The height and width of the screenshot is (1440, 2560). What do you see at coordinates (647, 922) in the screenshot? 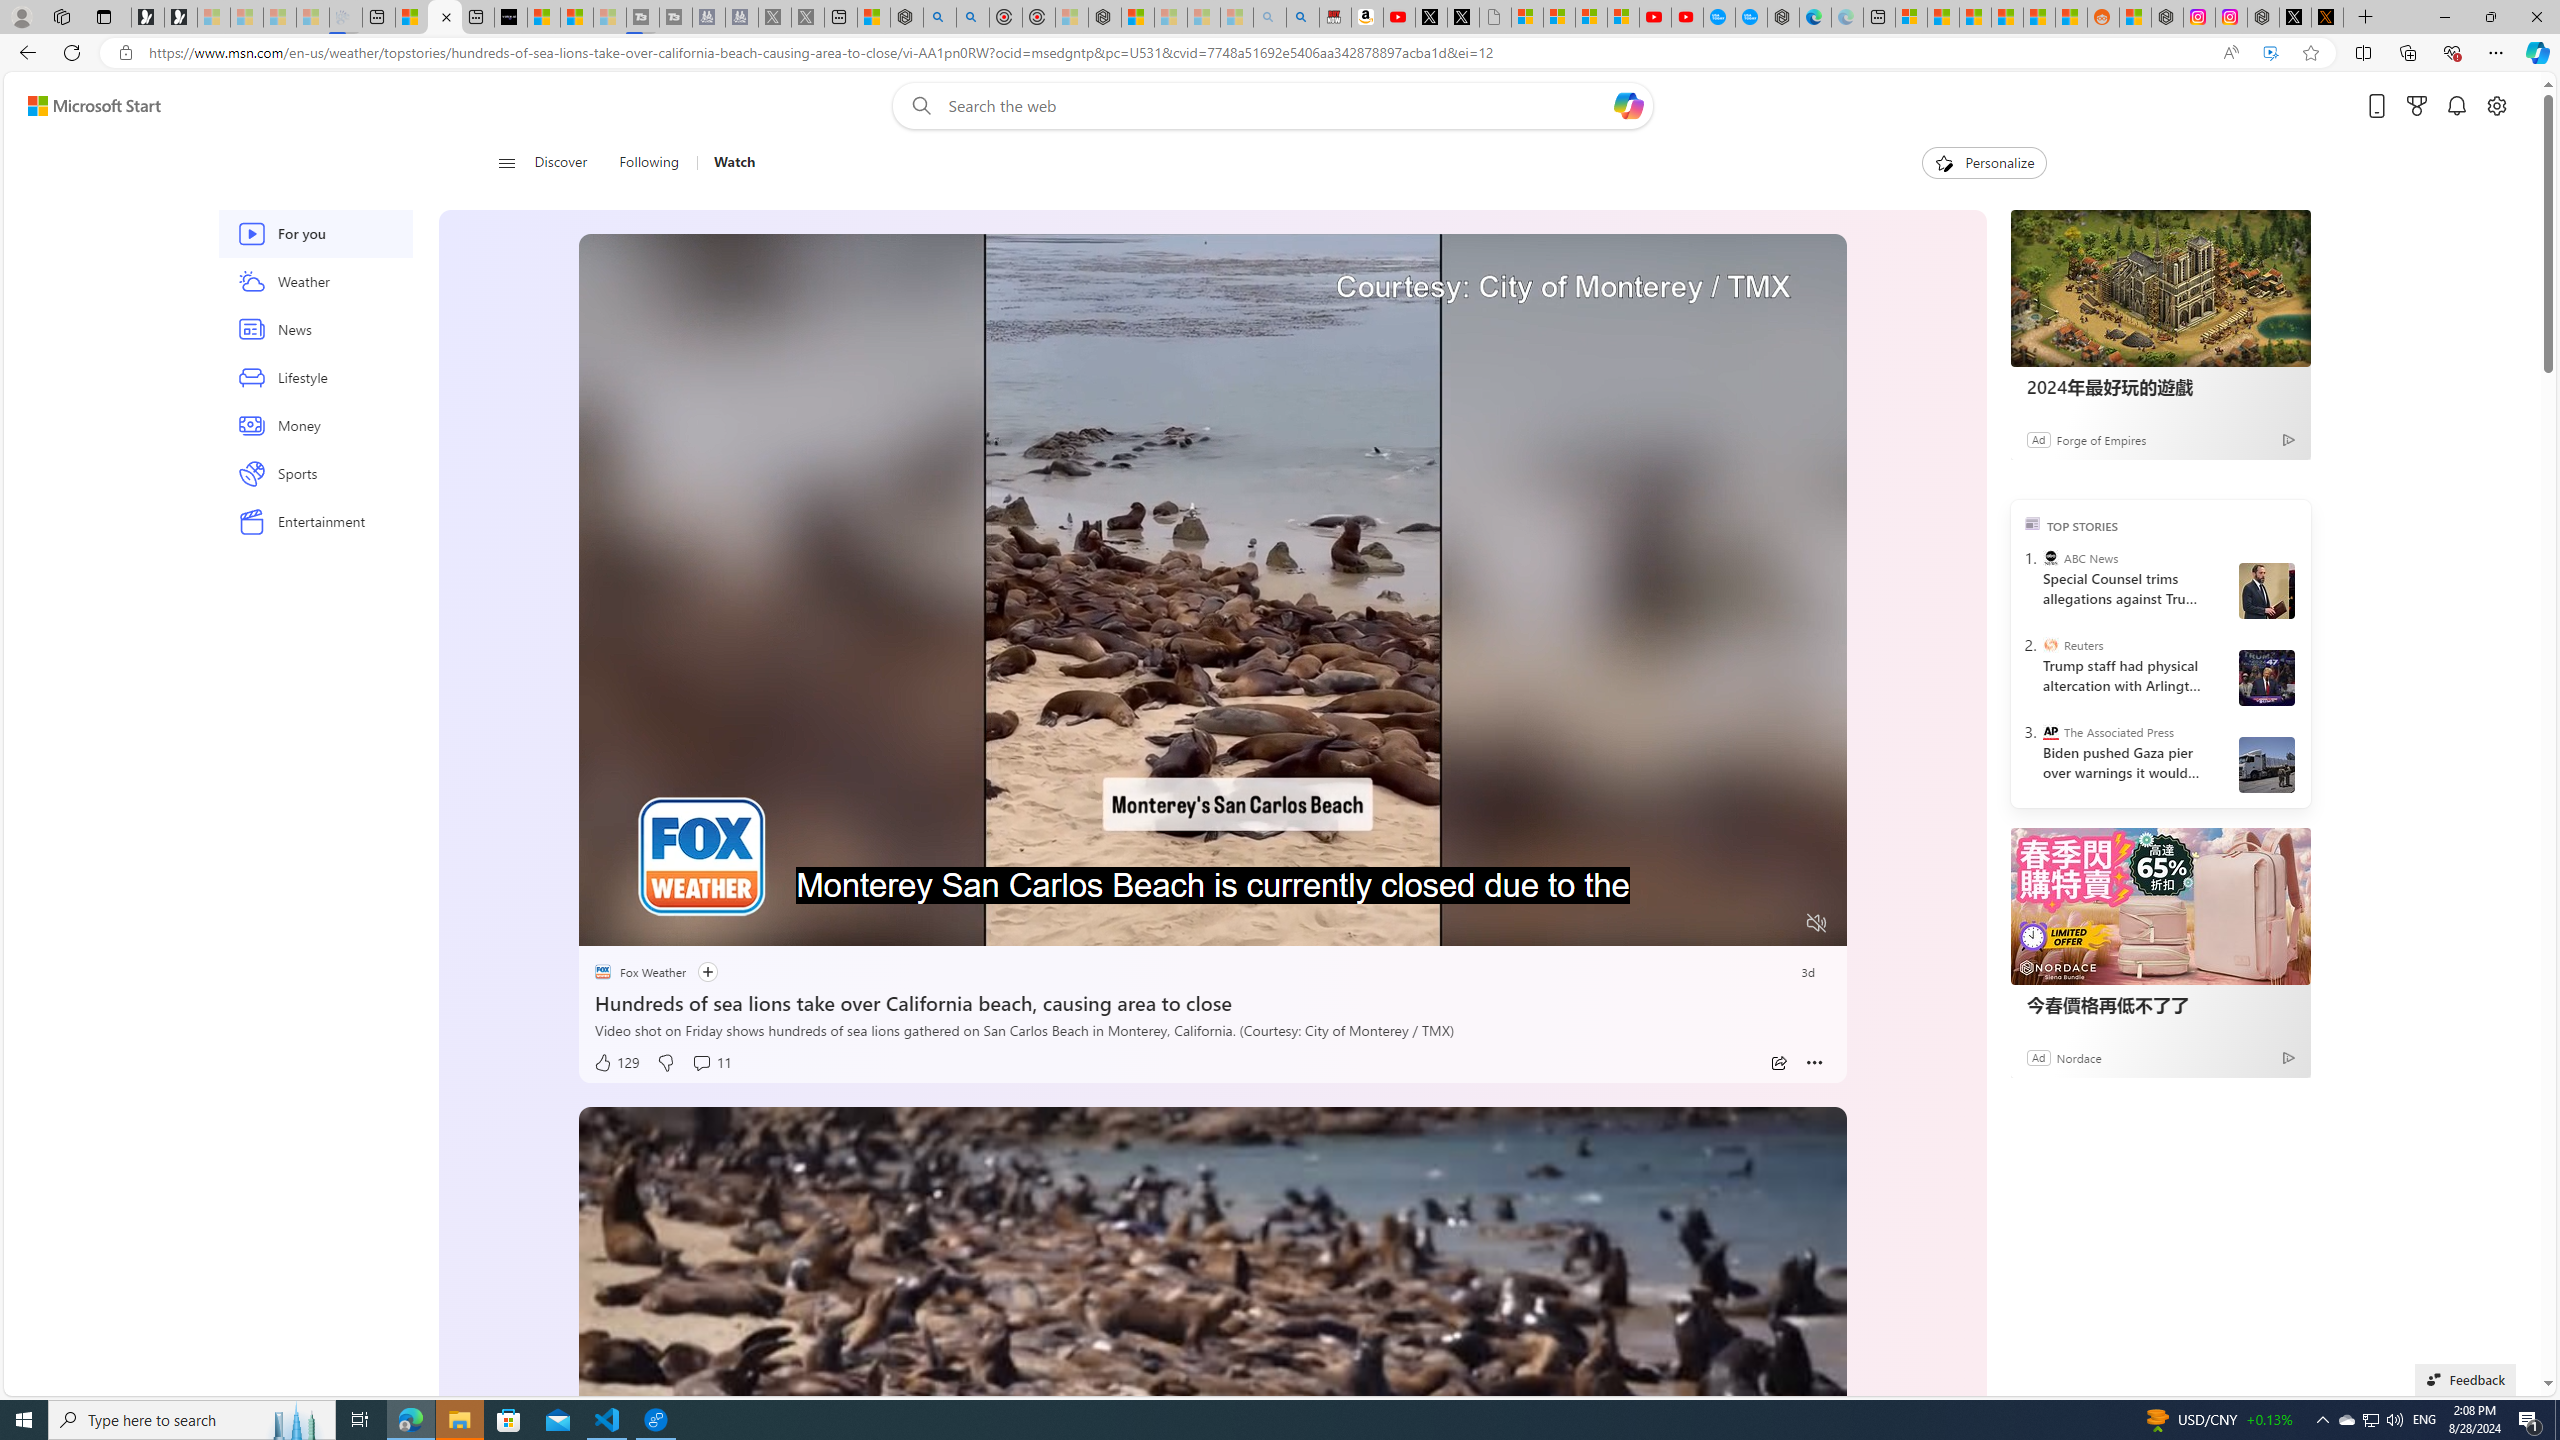
I see `To get missing image descriptions, open the context menu.` at bounding box center [647, 922].